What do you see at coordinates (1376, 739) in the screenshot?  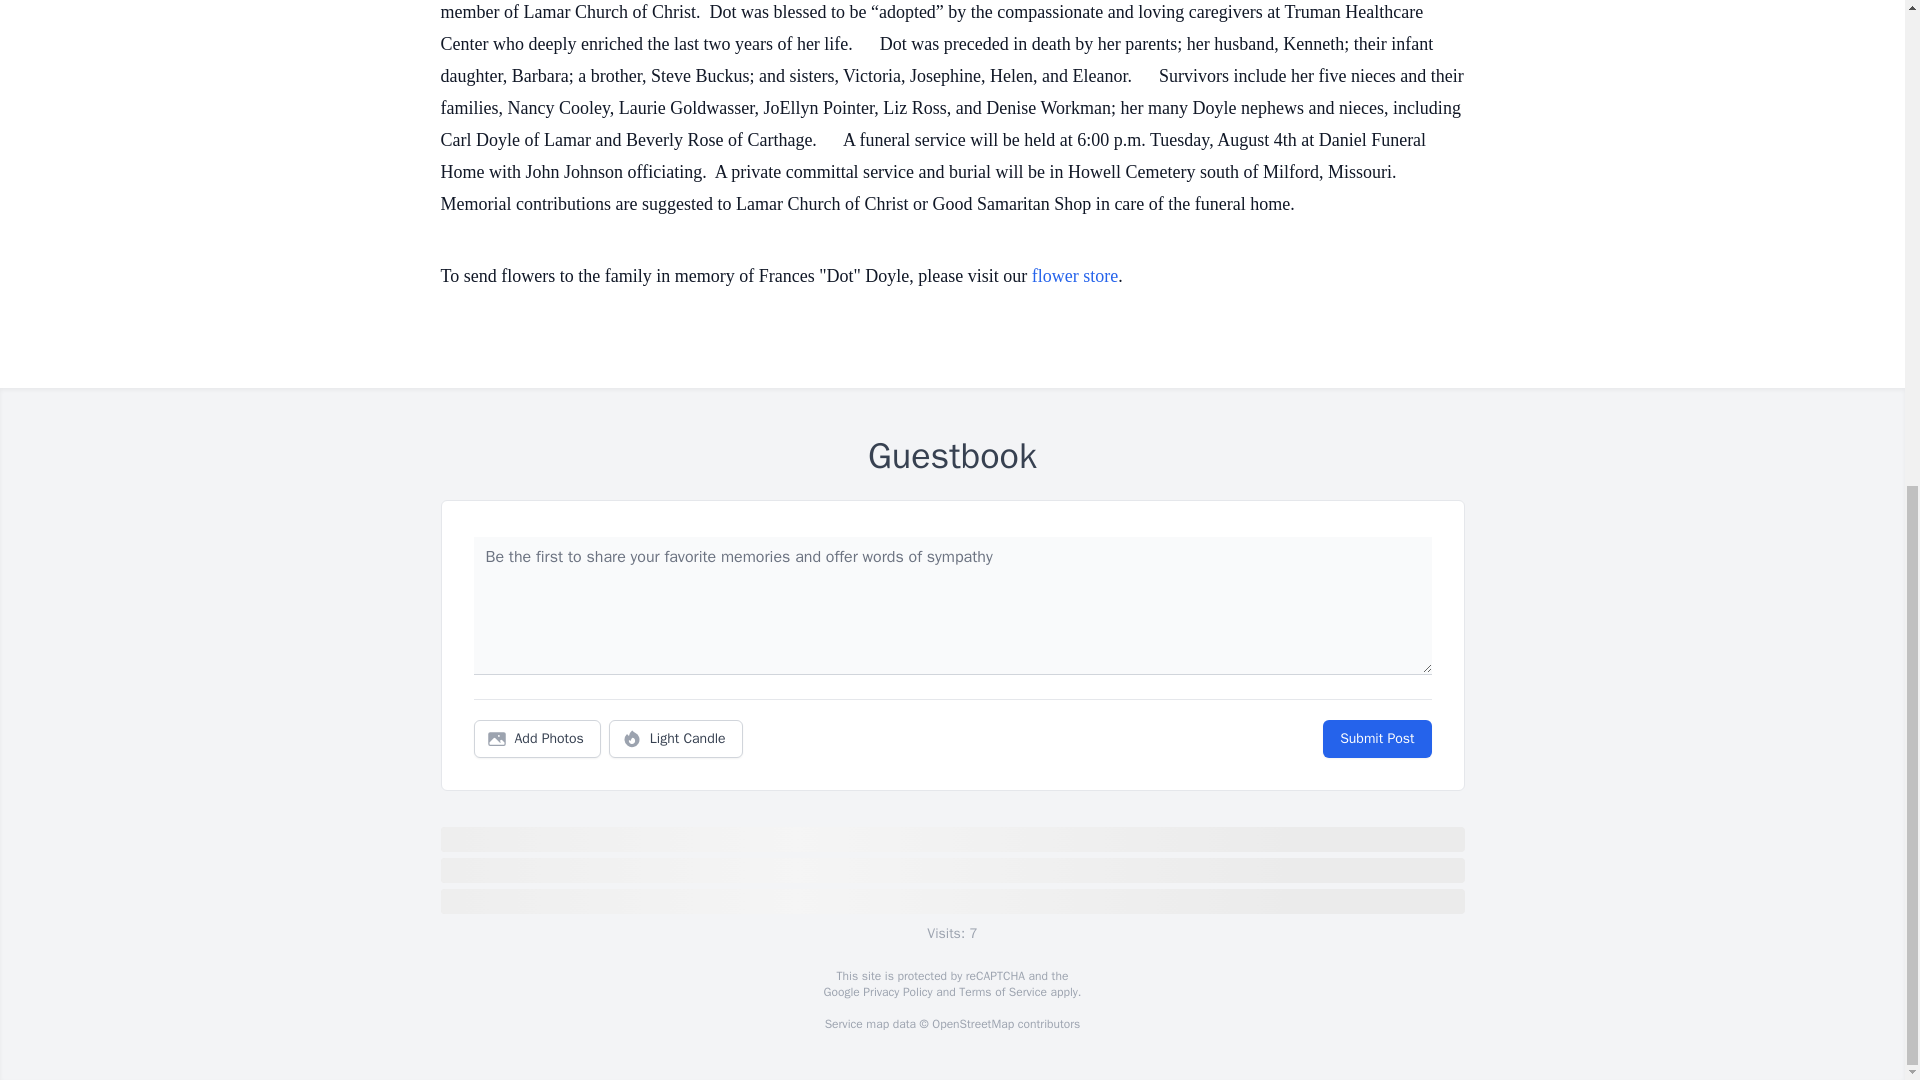 I see `Submit Post` at bounding box center [1376, 739].